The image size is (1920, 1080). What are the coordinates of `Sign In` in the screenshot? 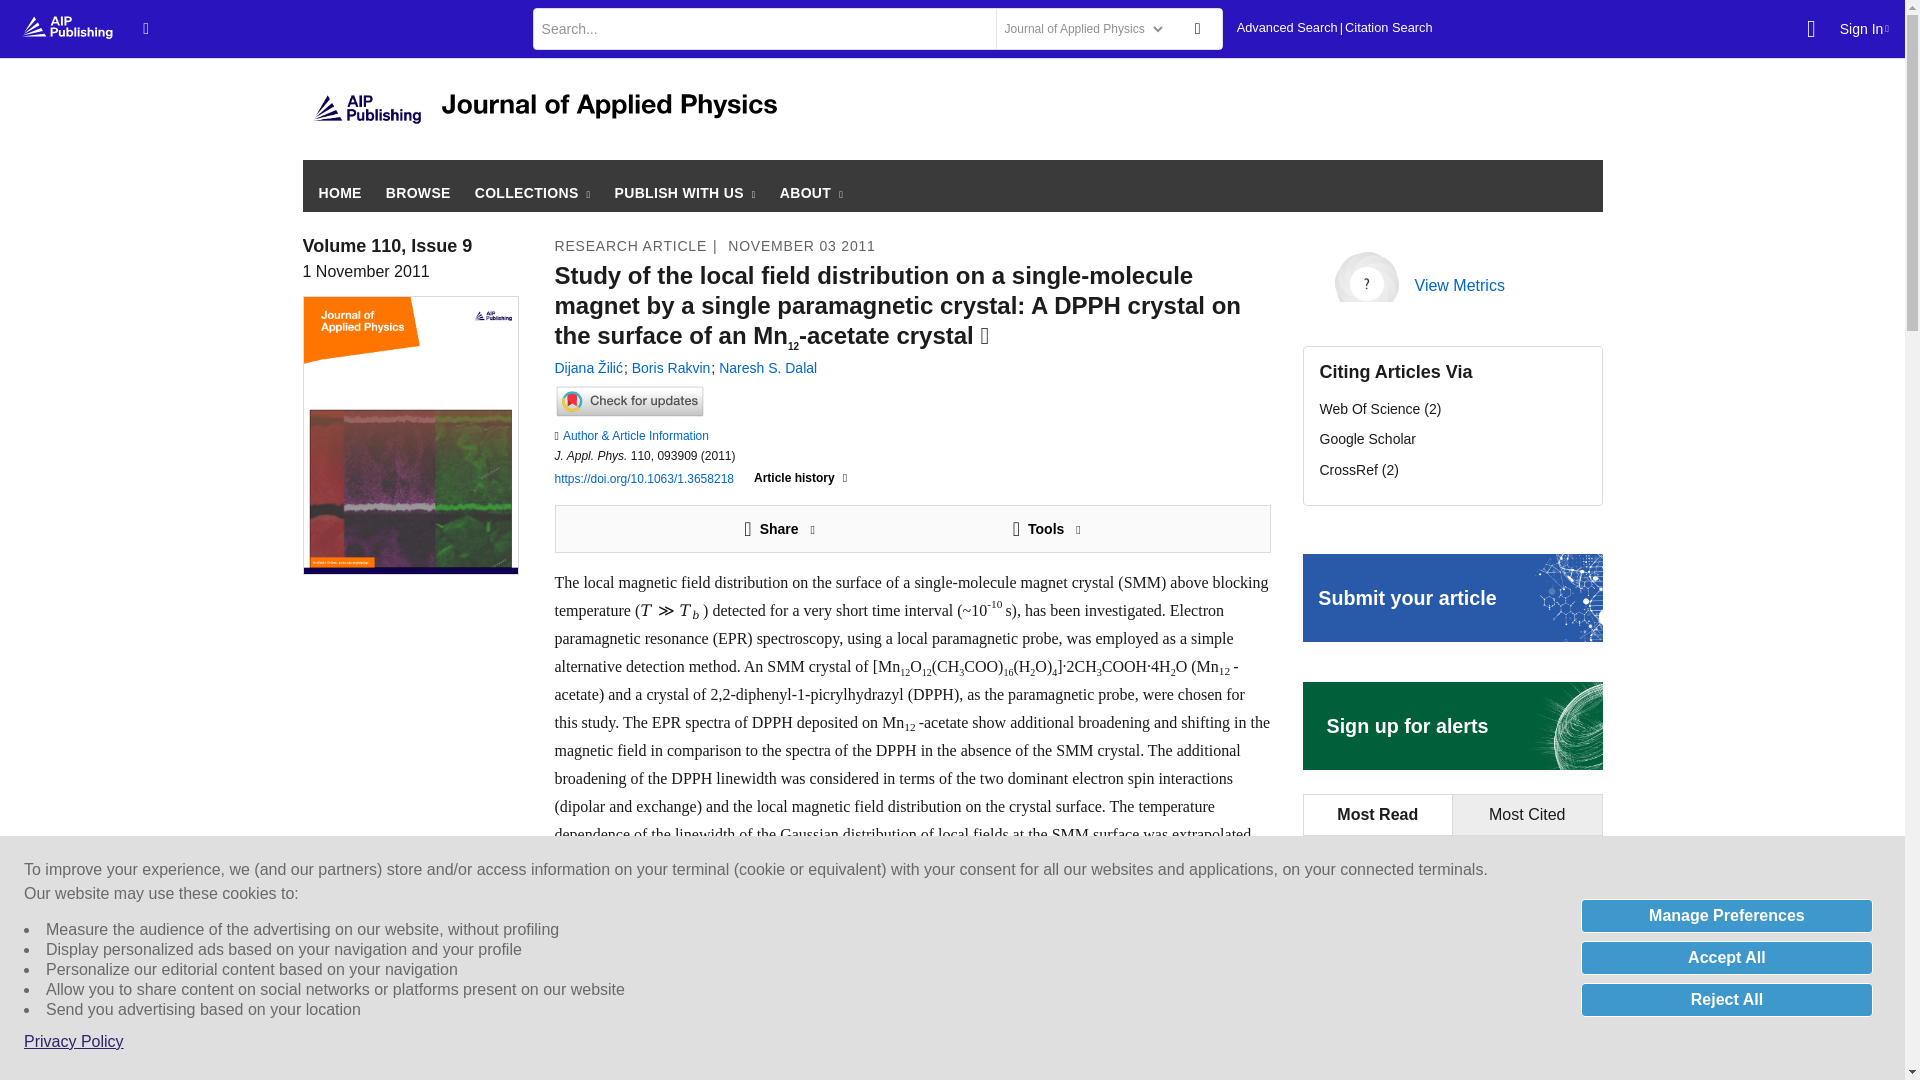 It's located at (1864, 28).